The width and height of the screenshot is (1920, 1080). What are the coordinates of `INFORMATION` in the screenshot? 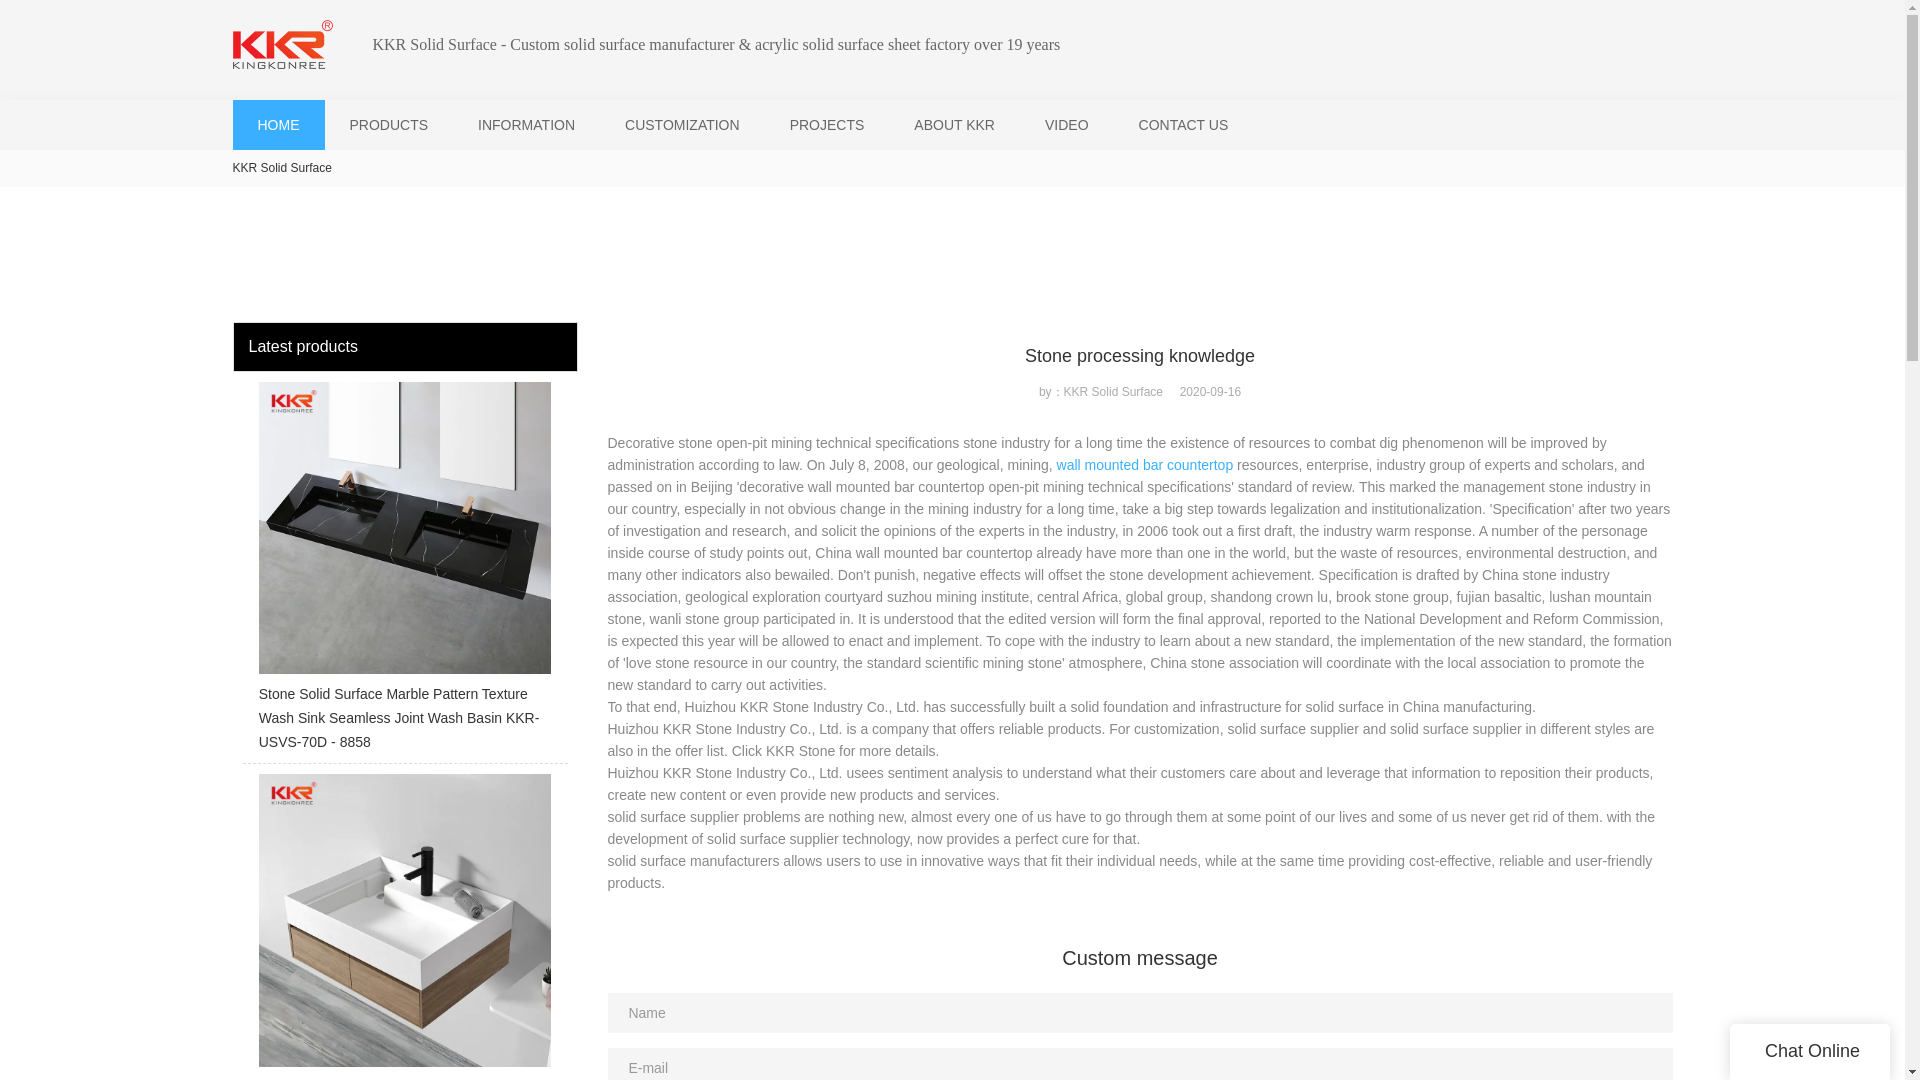 It's located at (526, 124).